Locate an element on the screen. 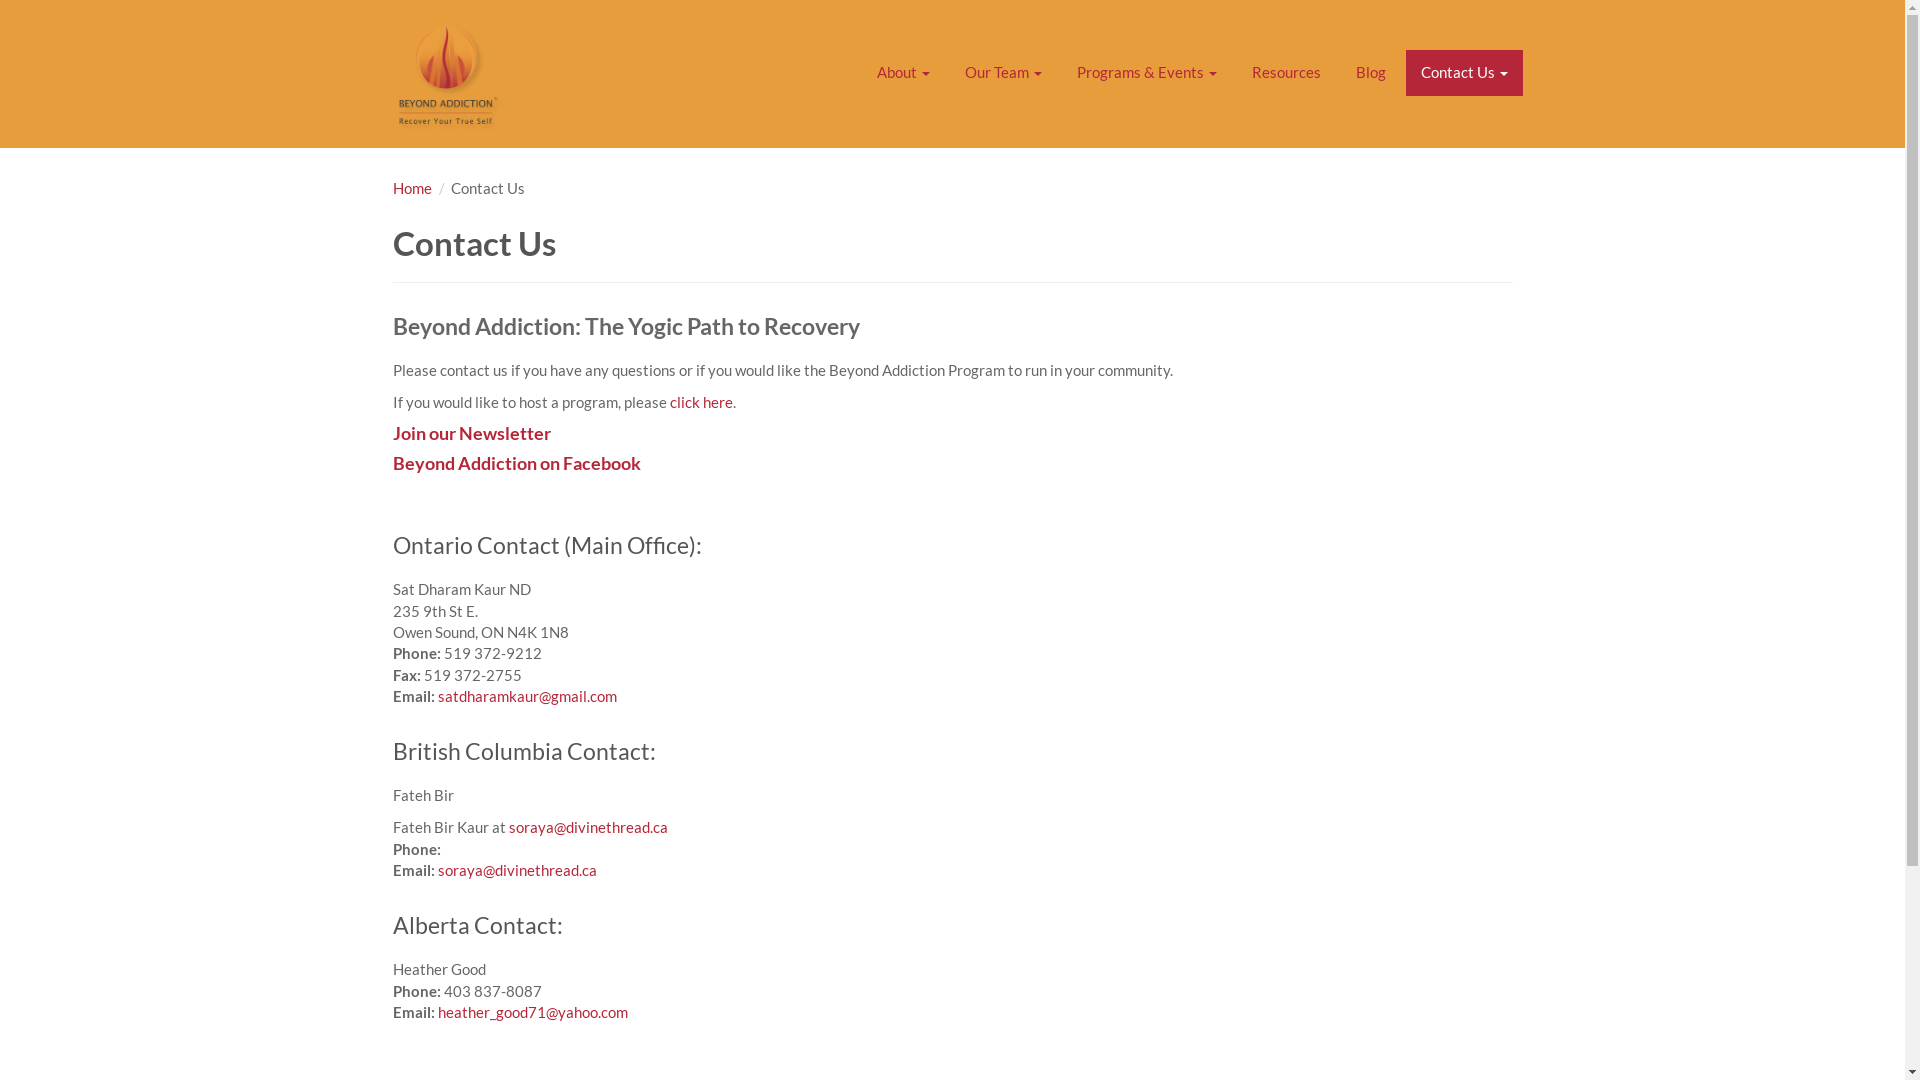  soraya@divinethread.ca is located at coordinates (518, 870).